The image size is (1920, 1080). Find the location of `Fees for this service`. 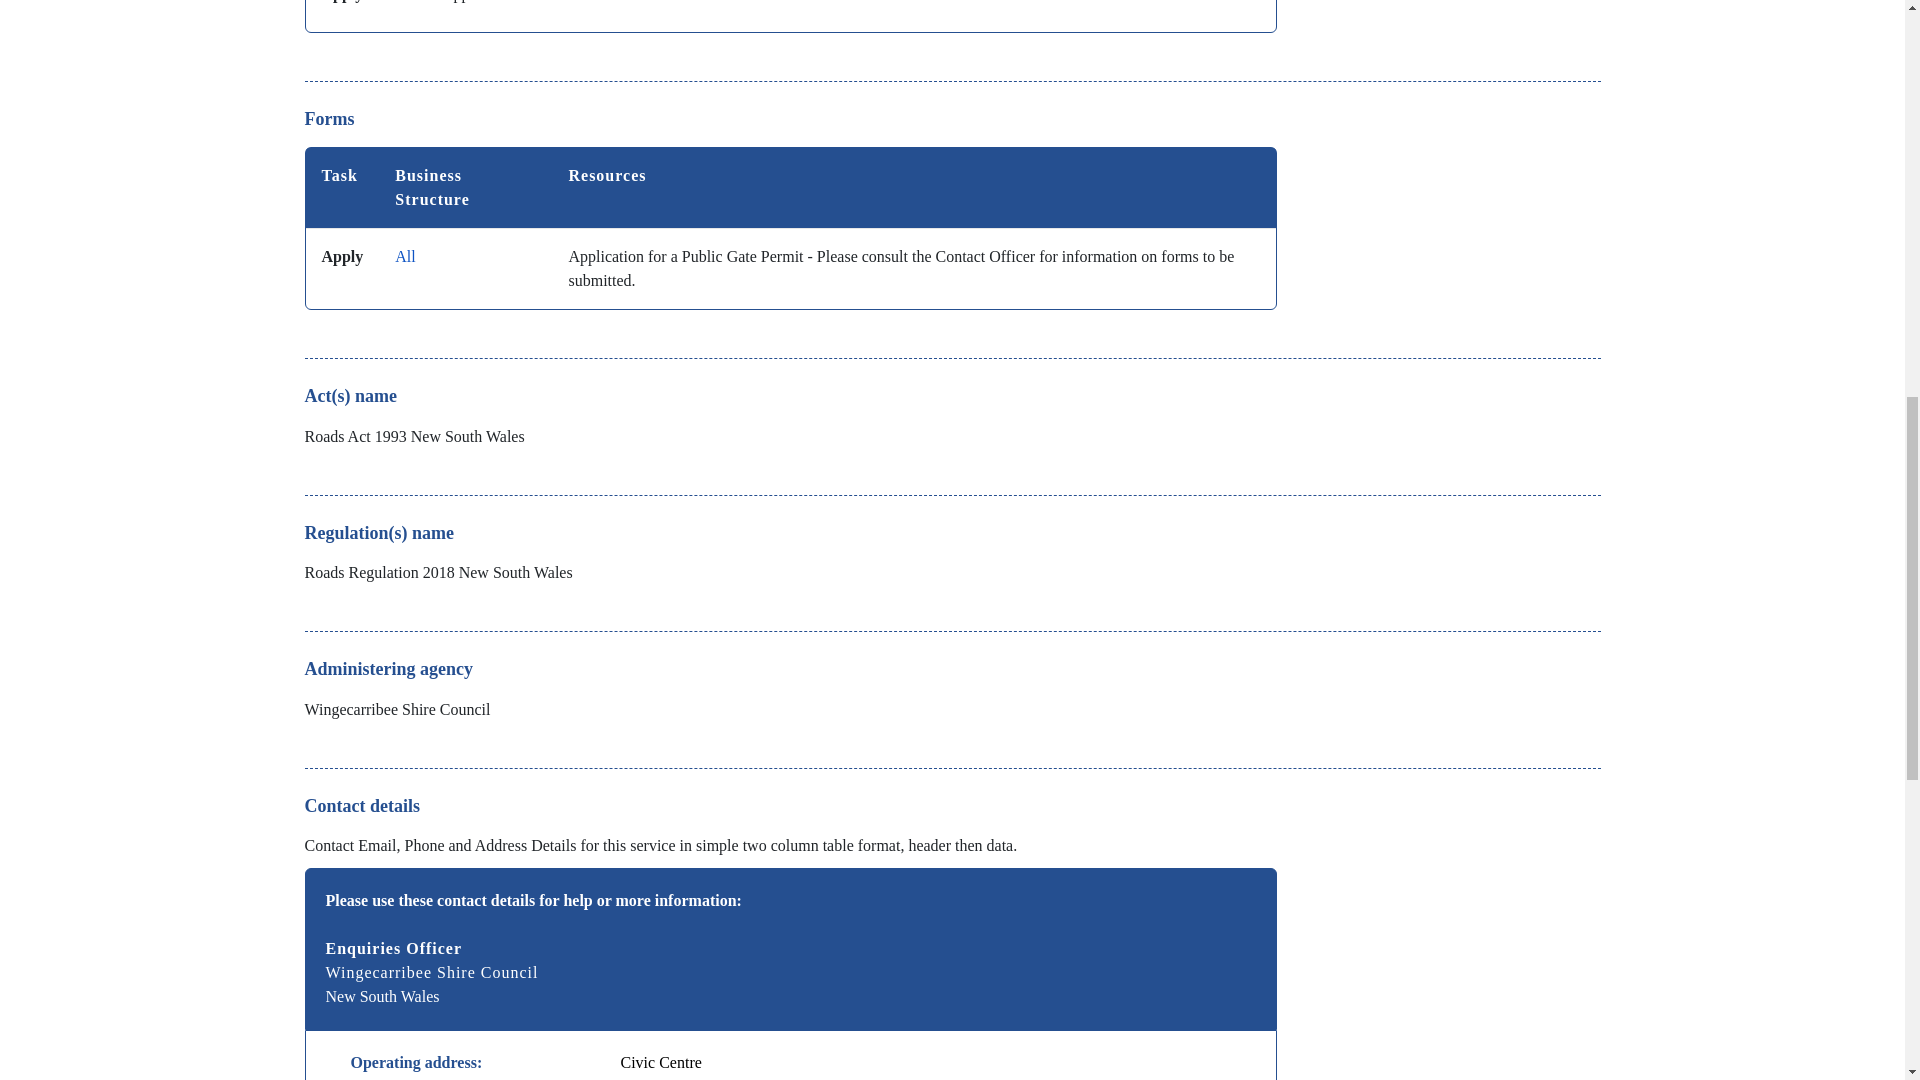

Fees for this service is located at coordinates (790, 16).